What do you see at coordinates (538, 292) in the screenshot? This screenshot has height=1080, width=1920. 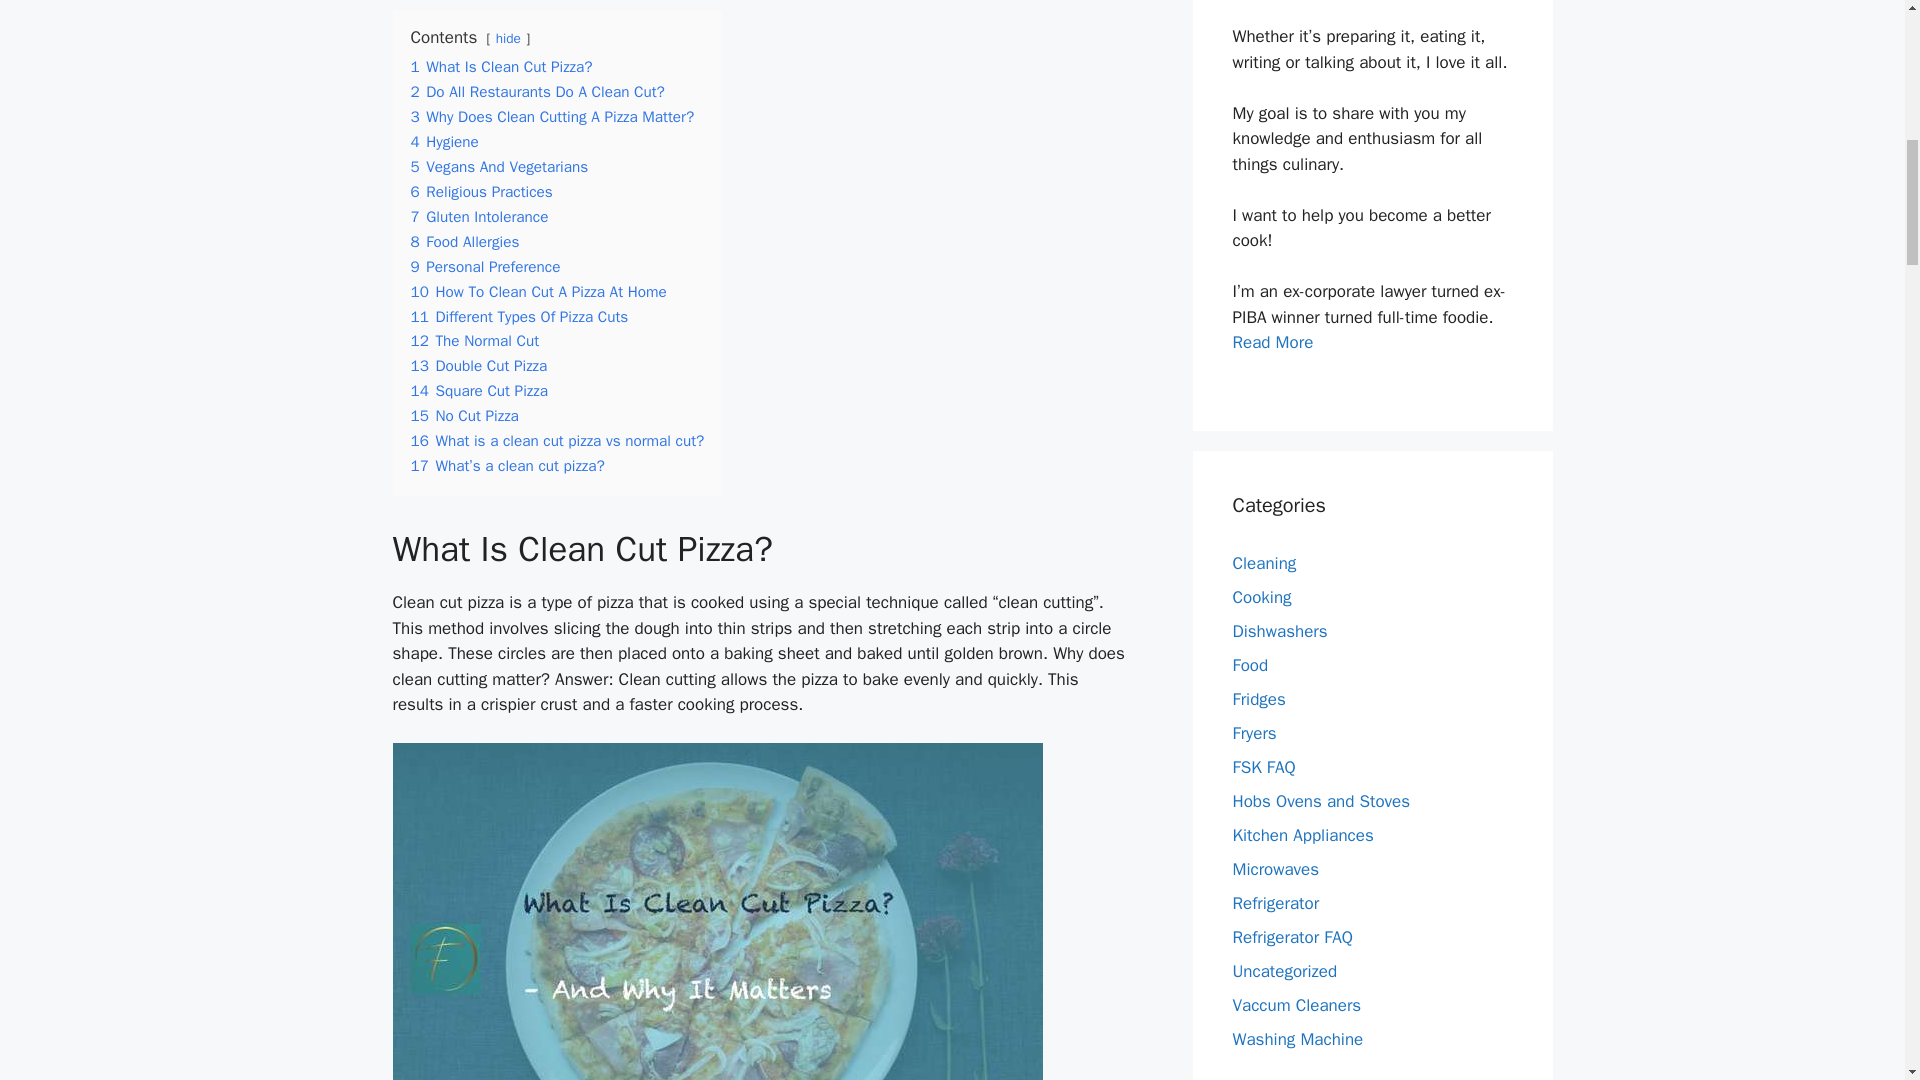 I see `10 How To Clean Cut A Pizza At Home` at bounding box center [538, 292].